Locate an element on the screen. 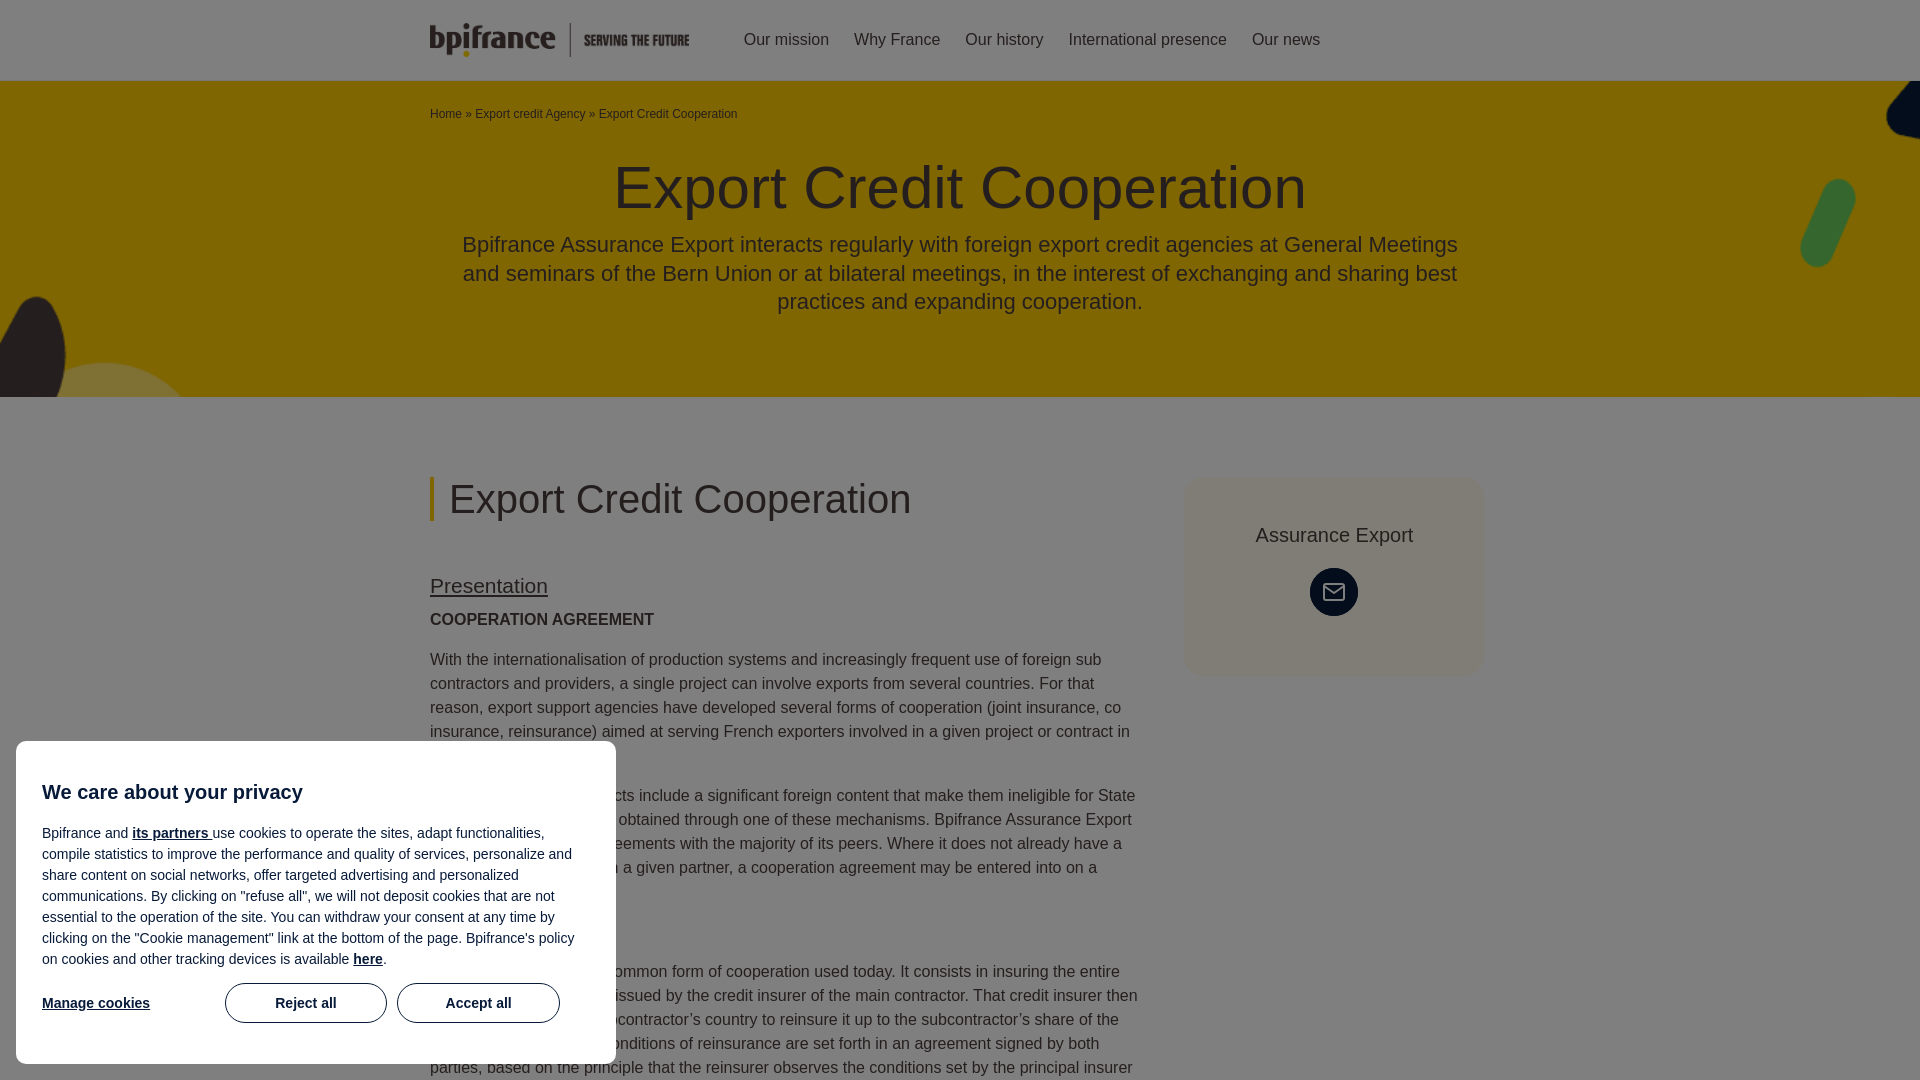  Our mission is located at coordinates (786, 40).